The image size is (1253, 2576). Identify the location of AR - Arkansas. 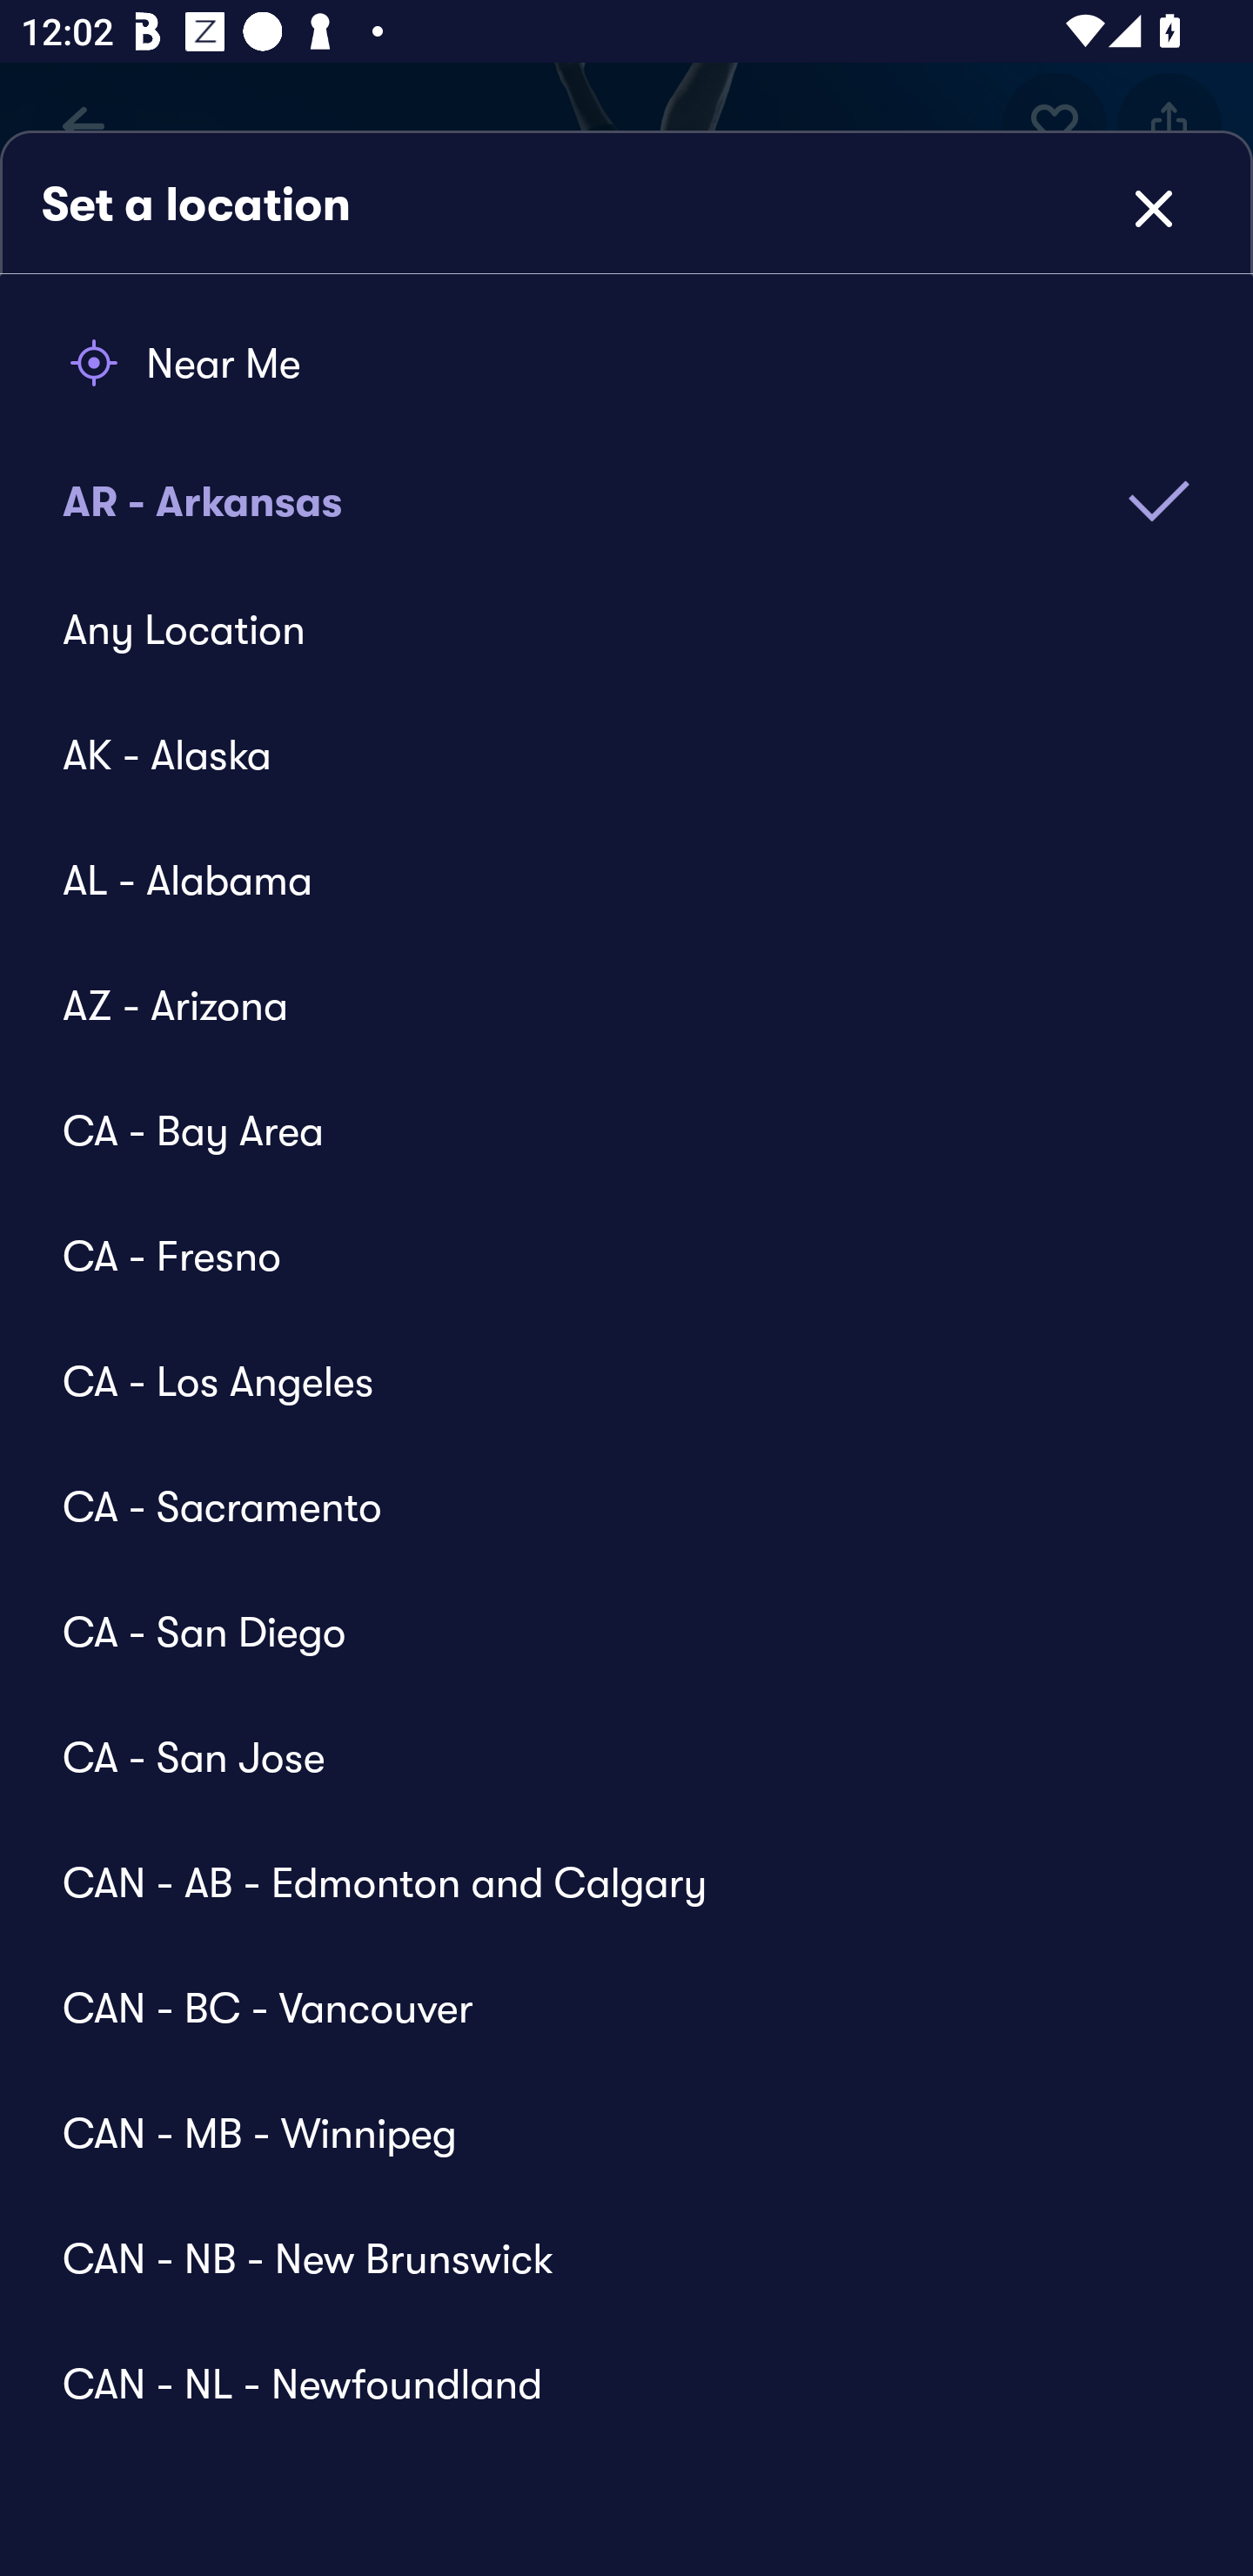
(626, 480).